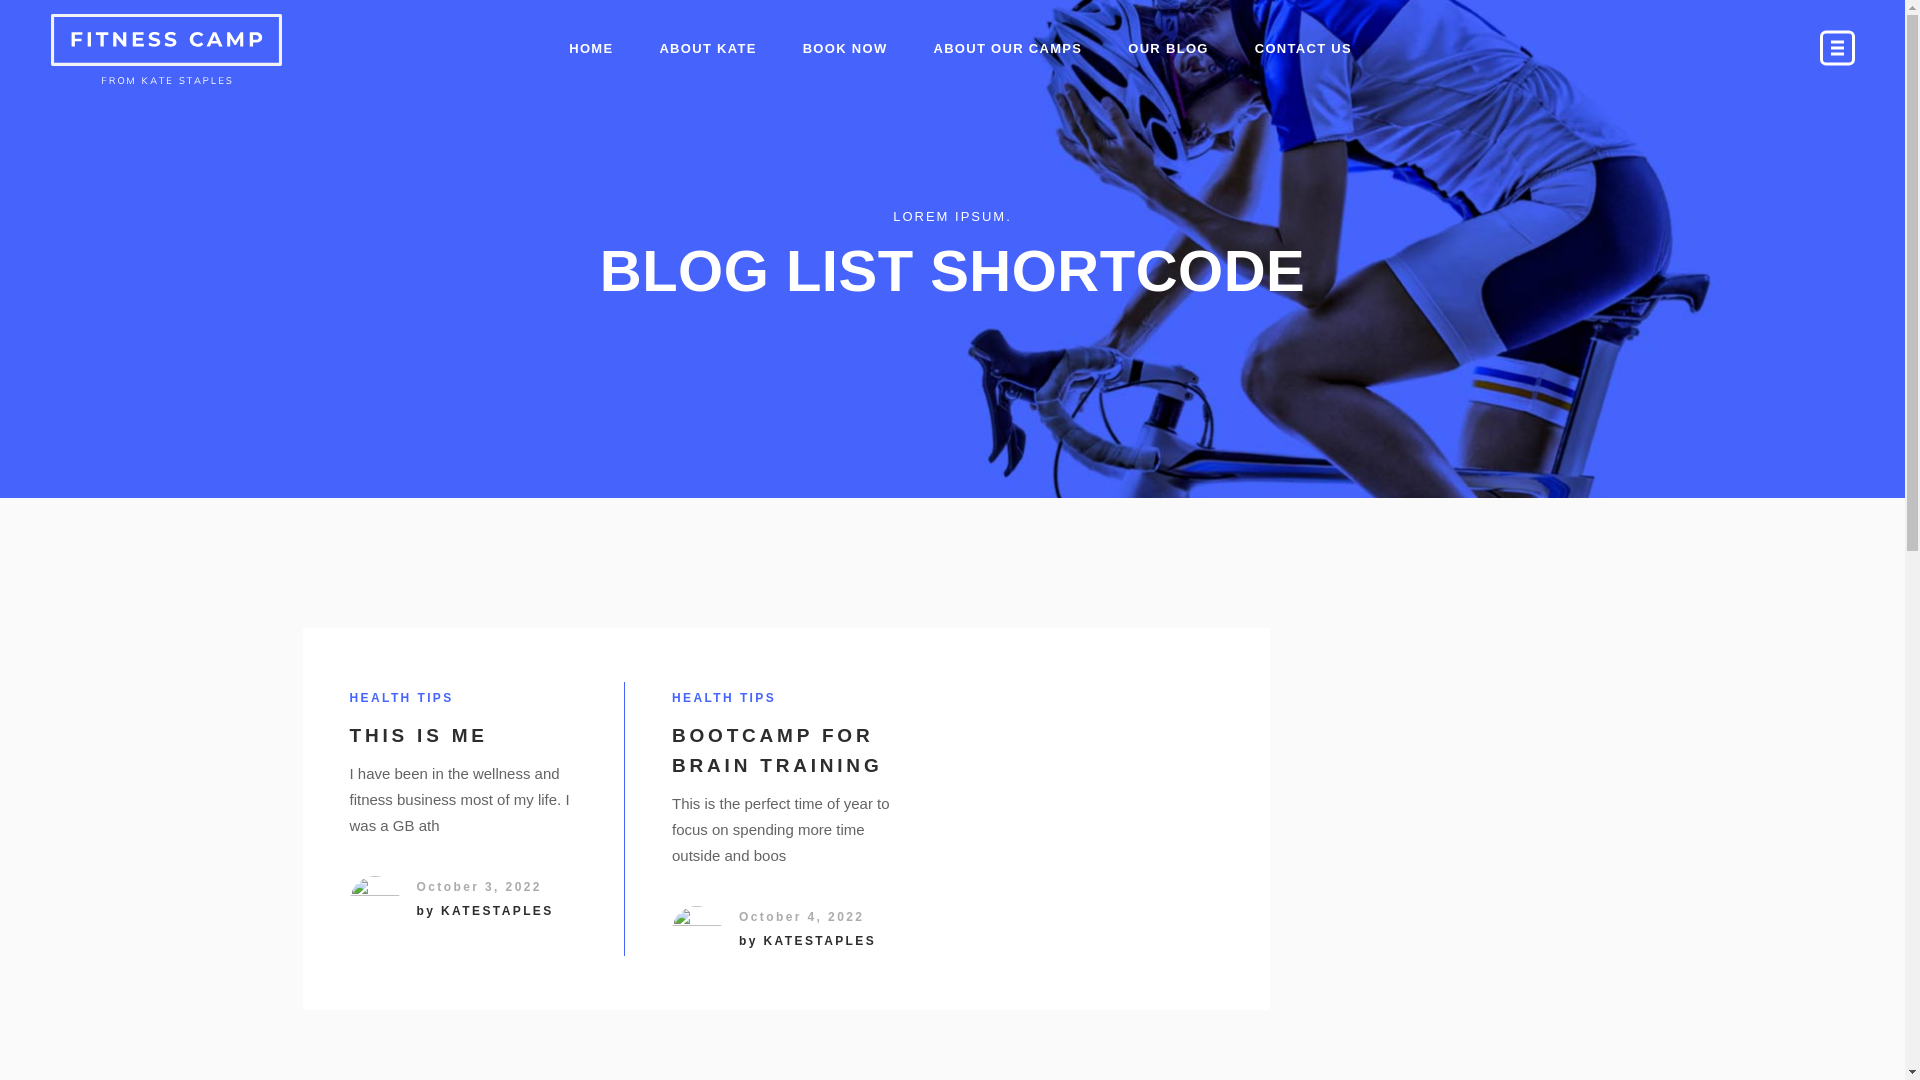 This screenshot has height=1080, width=1920. I want to click on HOME, so click(590, 49).